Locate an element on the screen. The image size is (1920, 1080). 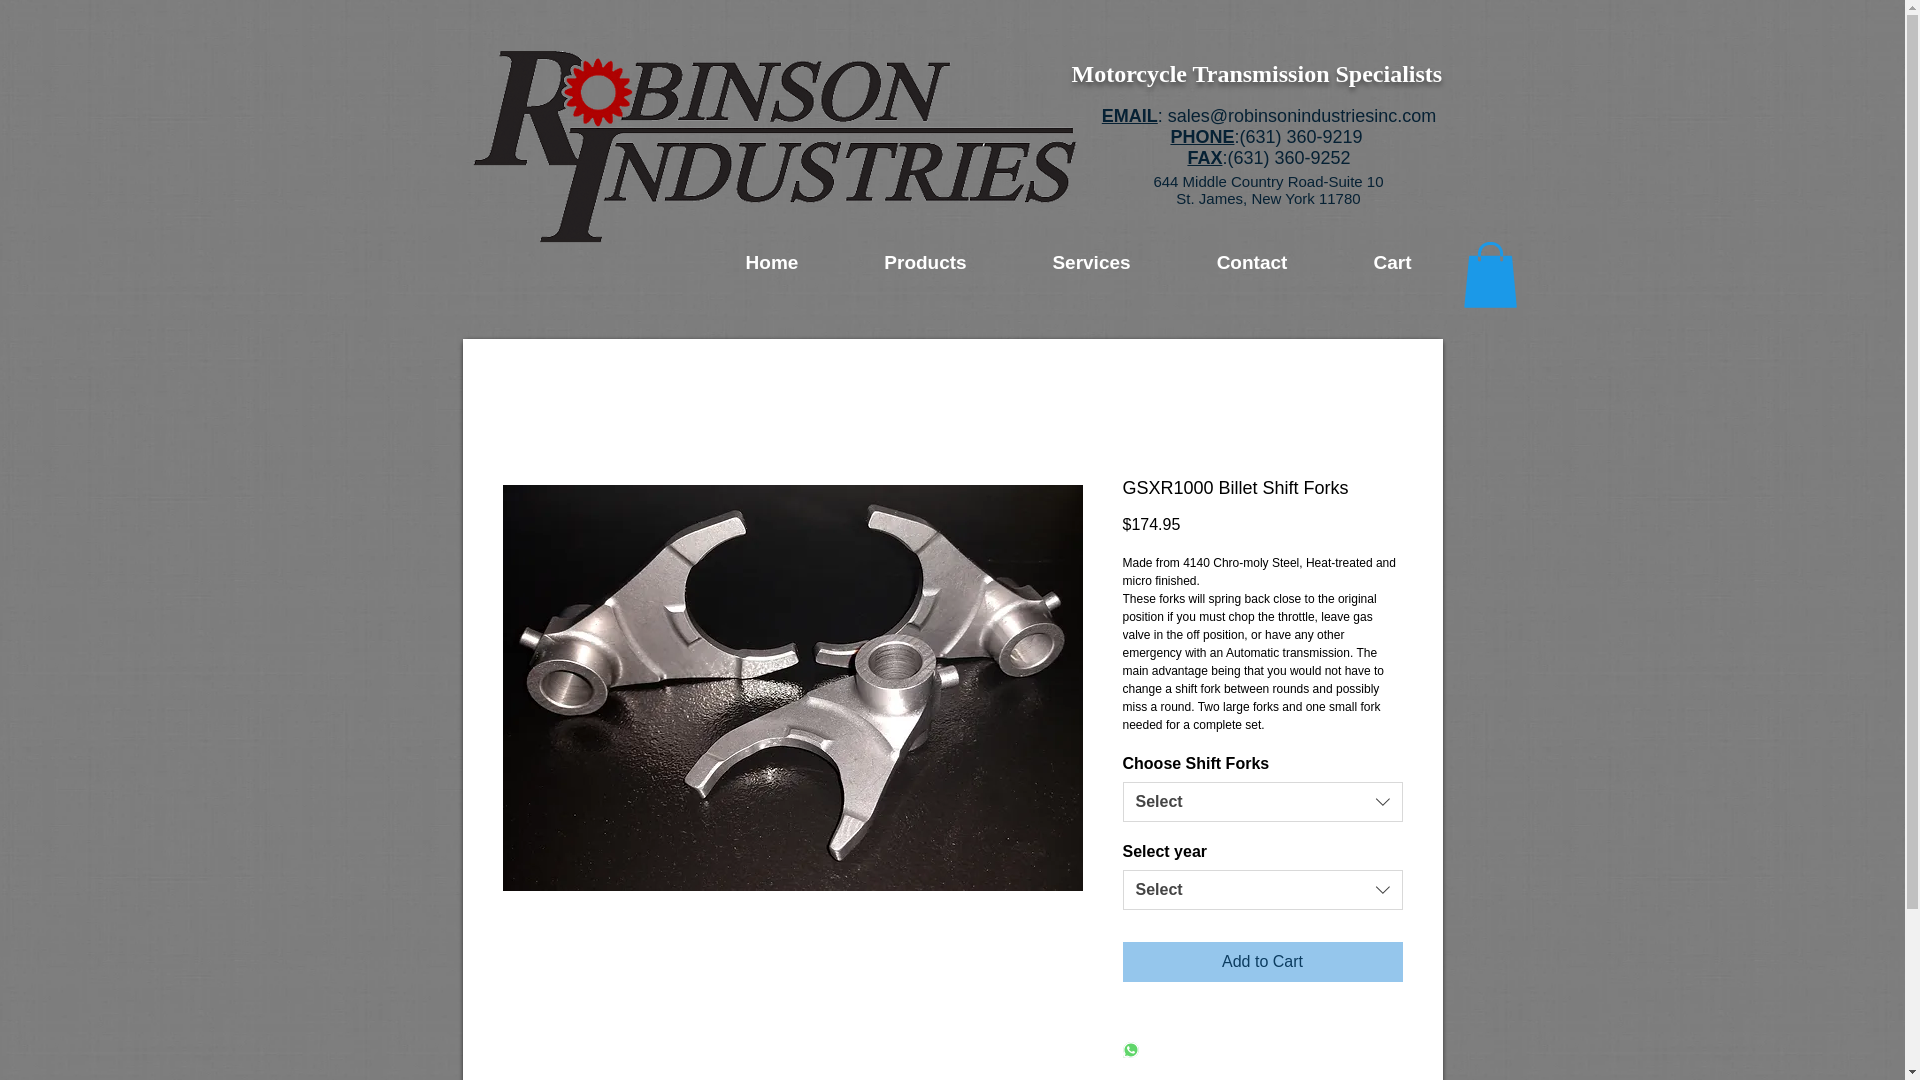
Home is located at coordinates (771, 262).